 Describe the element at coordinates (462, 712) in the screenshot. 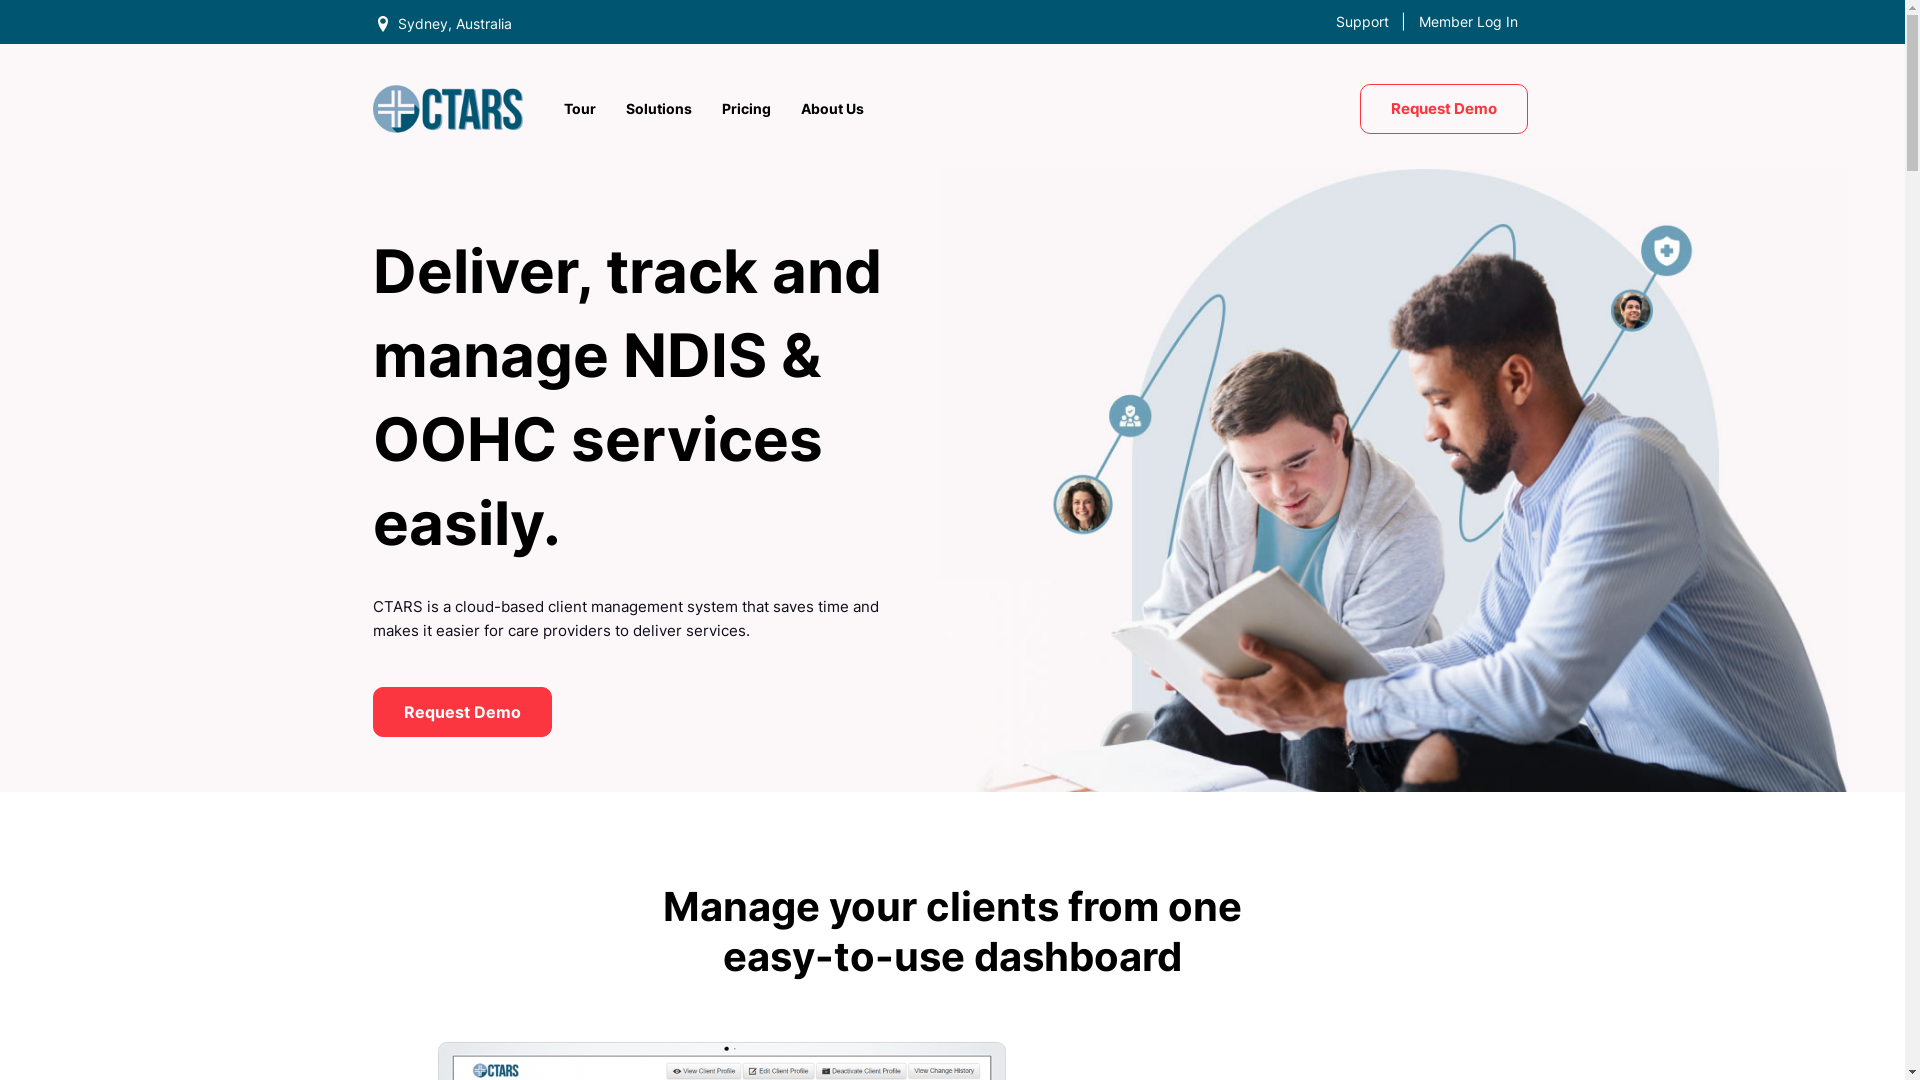

I see `Request Demo` at that location.